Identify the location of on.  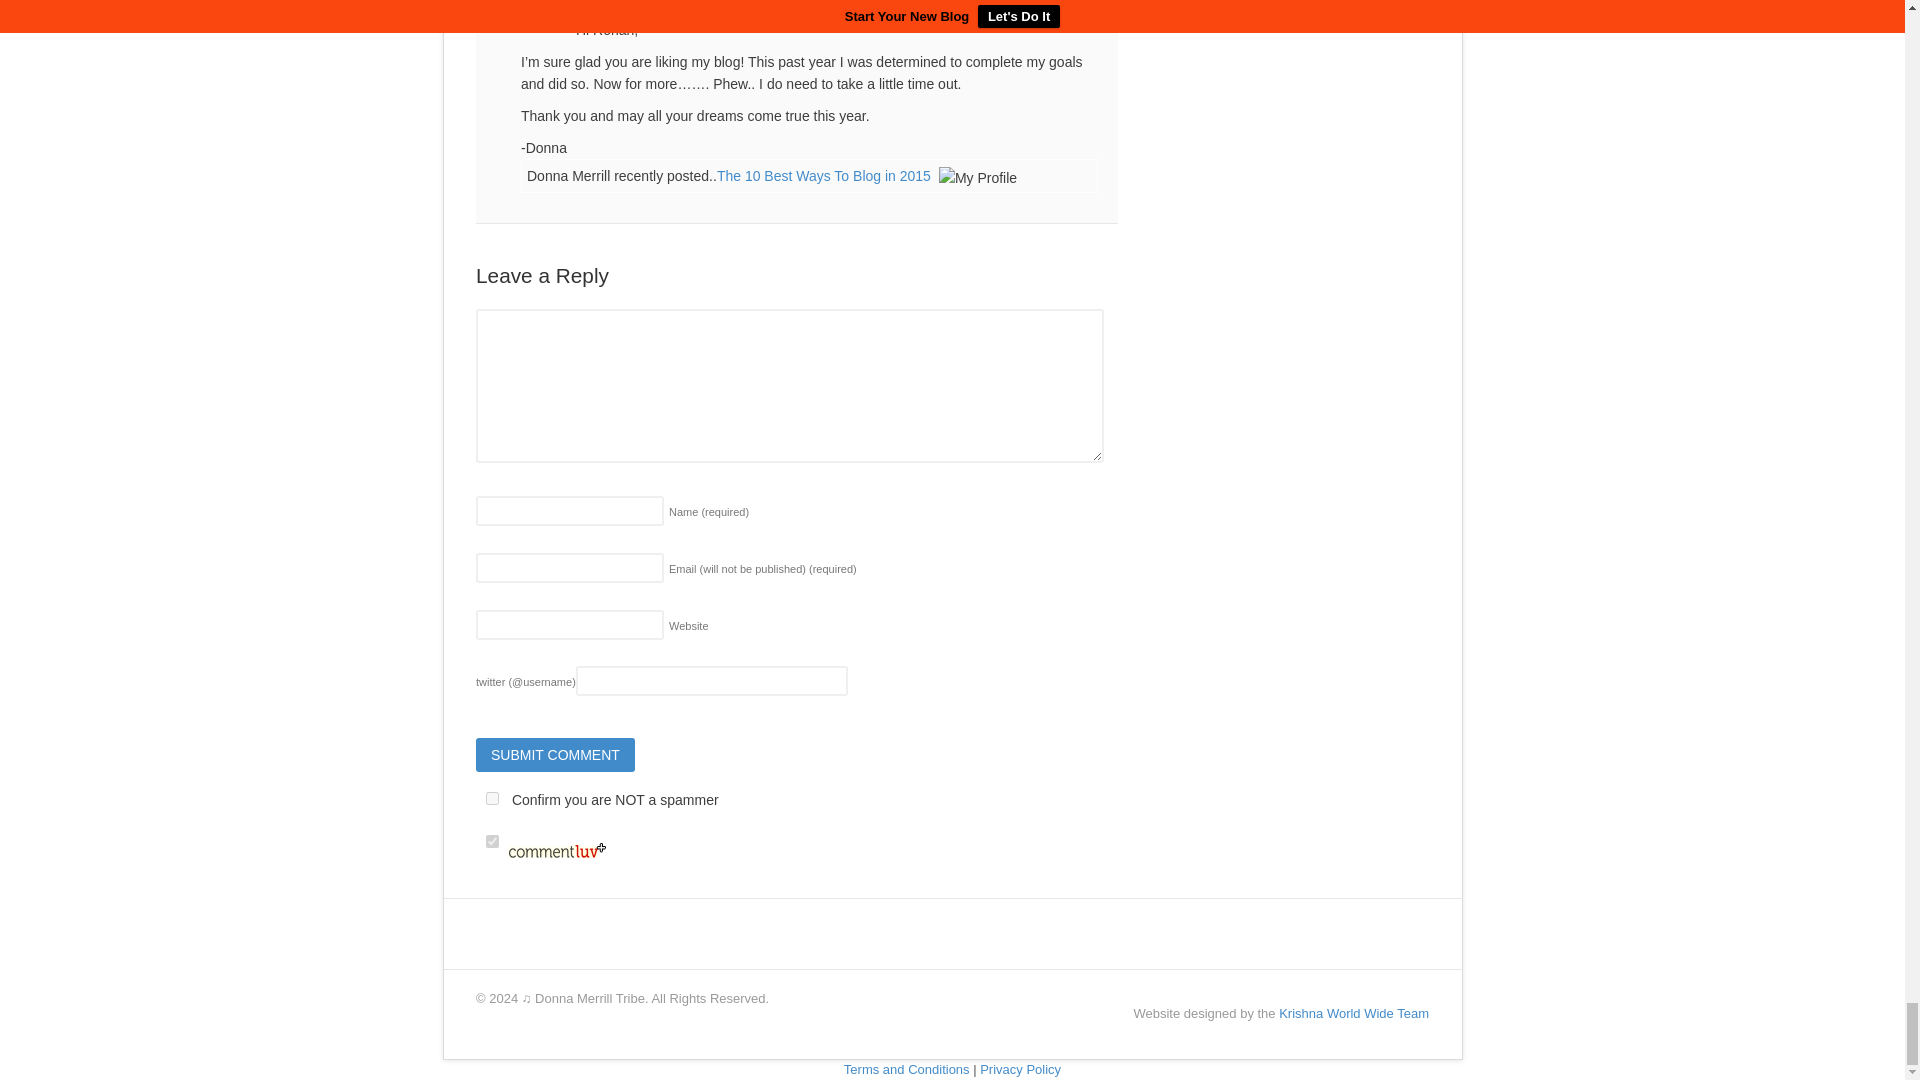
(492, 798).